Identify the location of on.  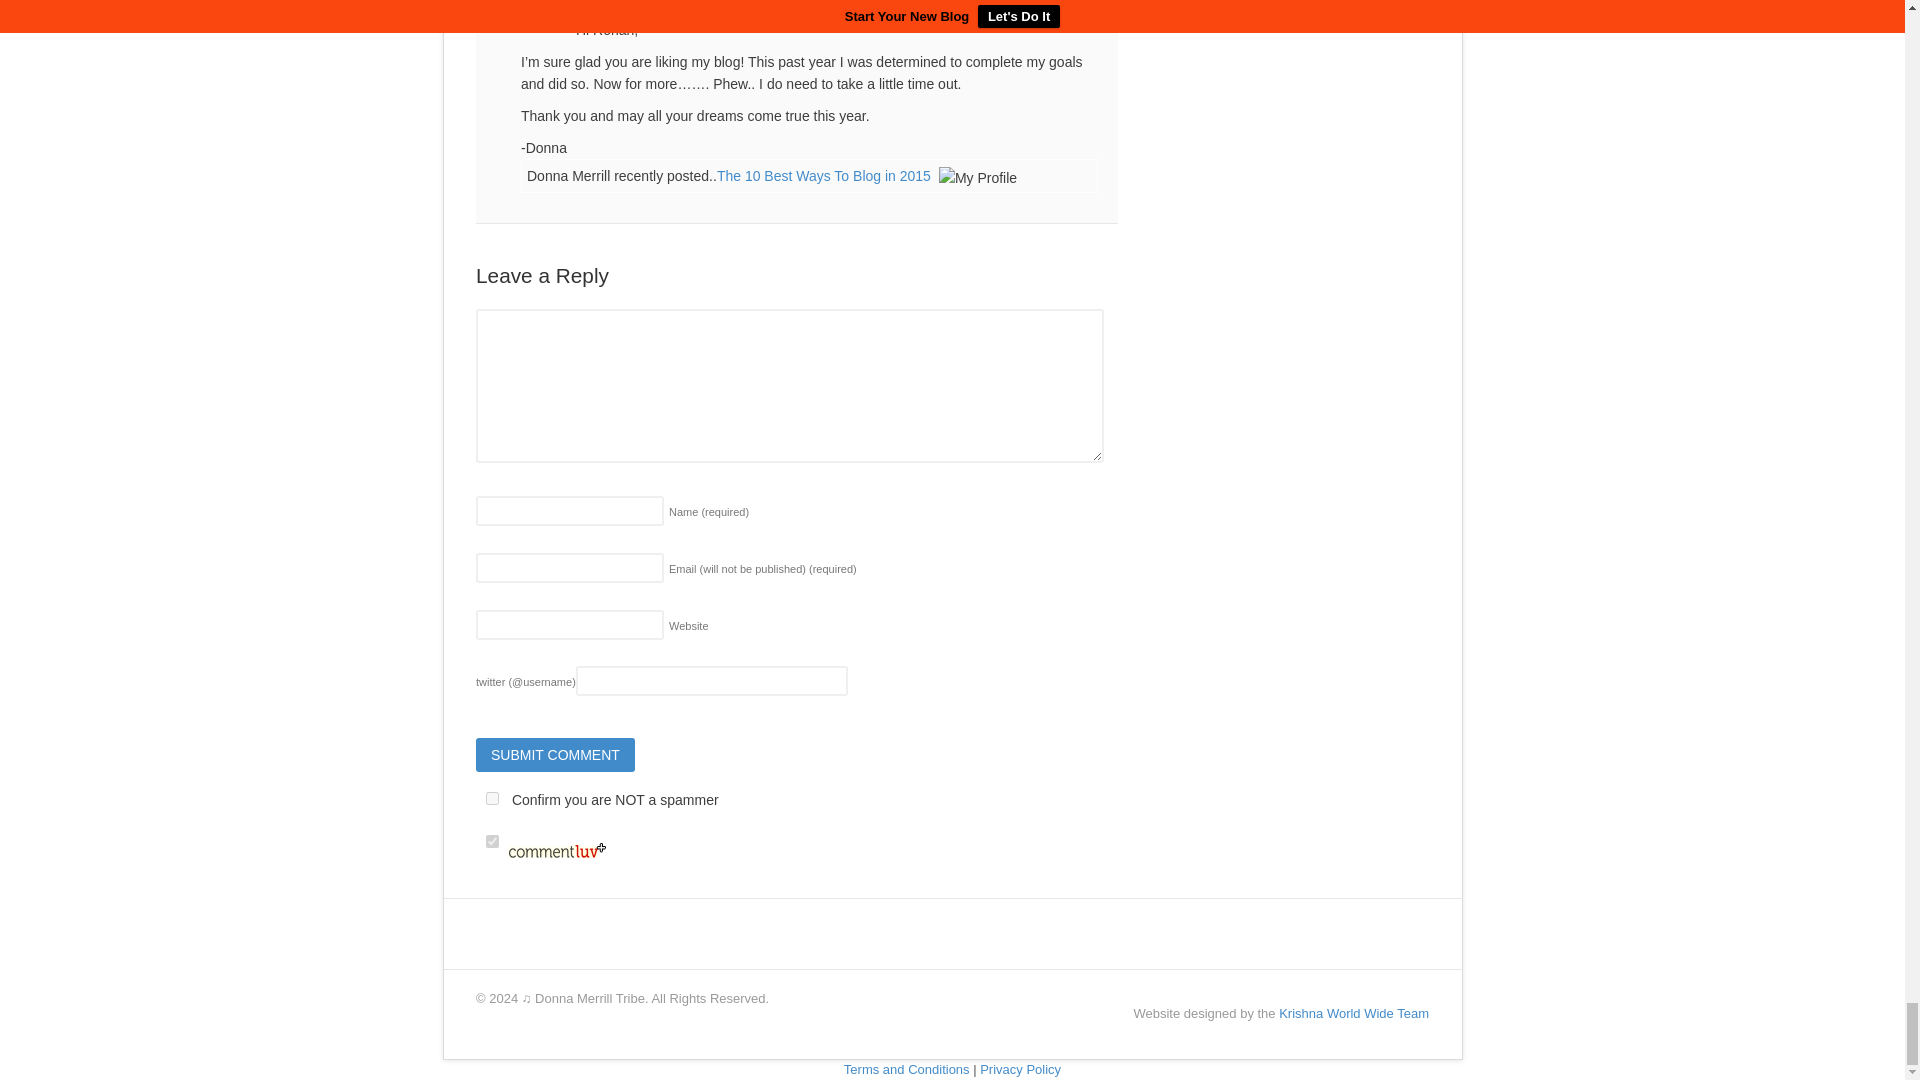
(492, 798).